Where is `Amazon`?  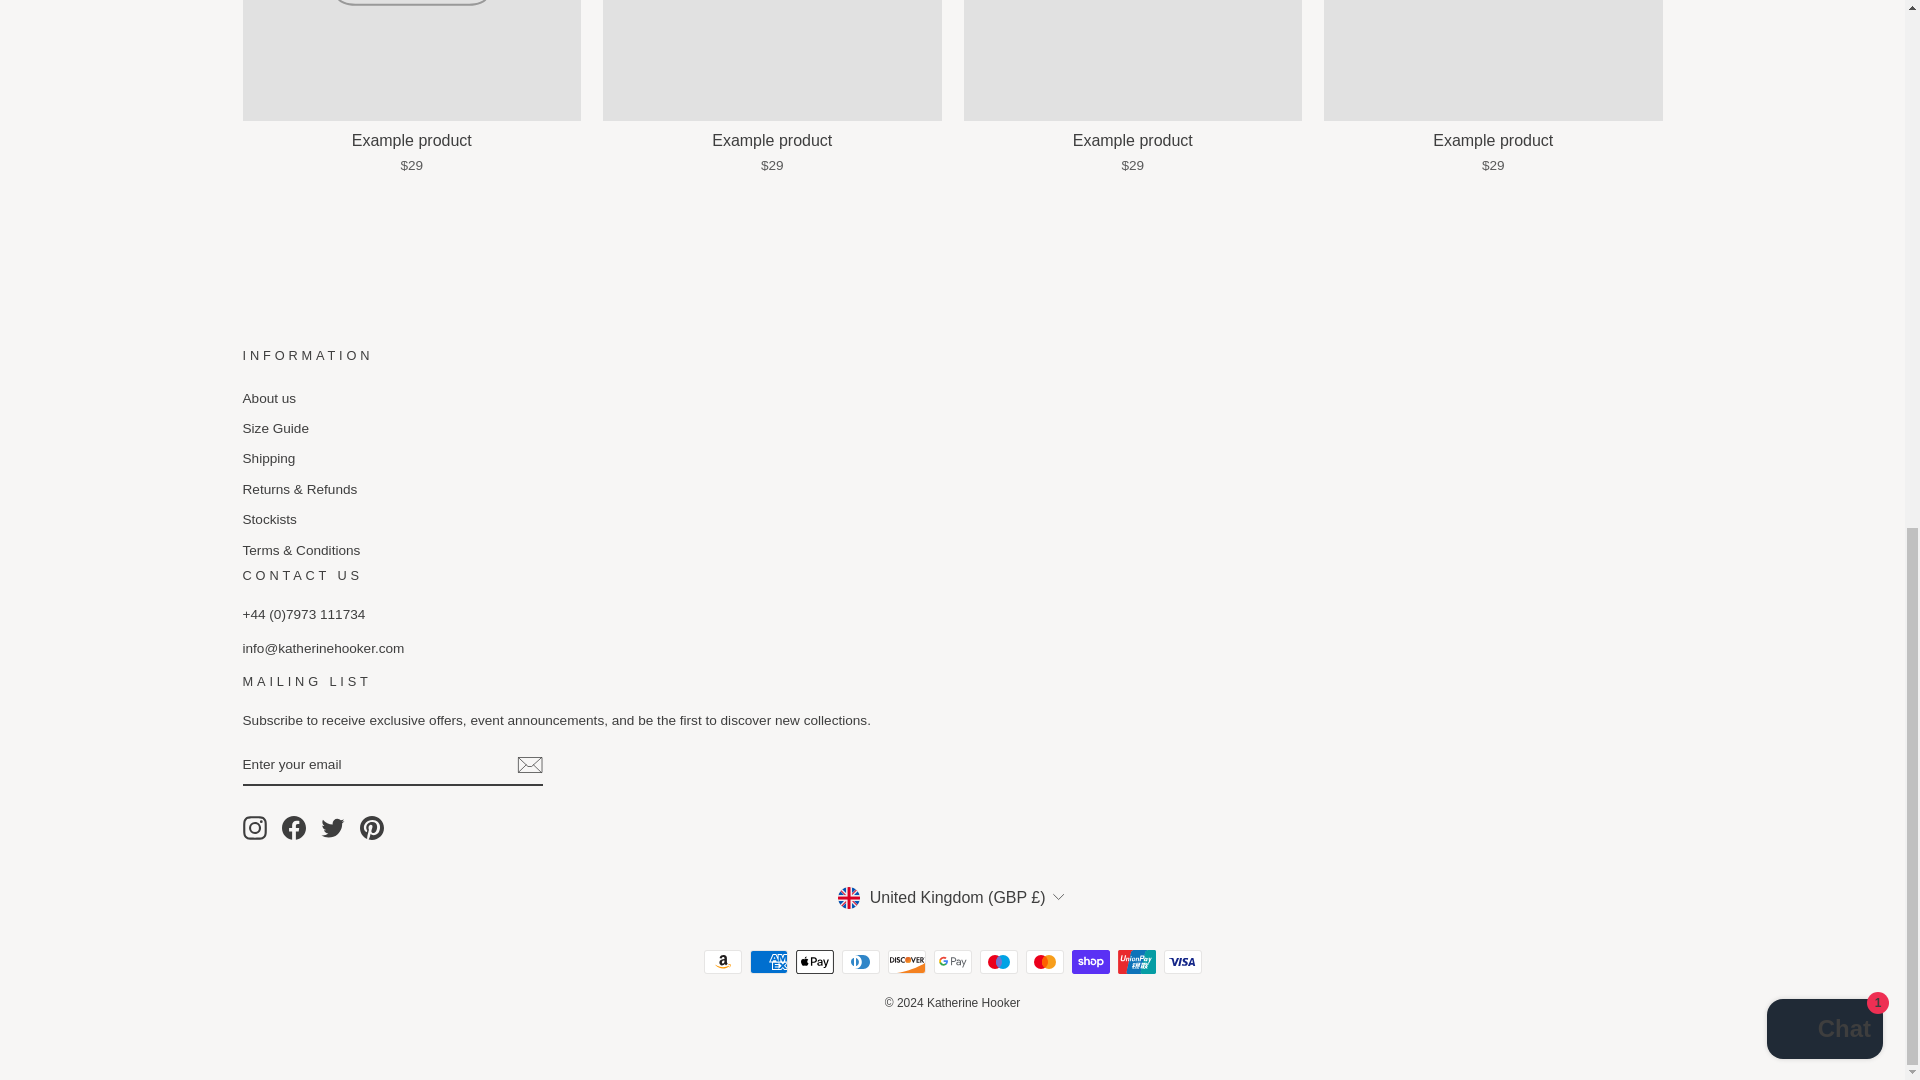
Amazon is located at coordinates (722, 962).